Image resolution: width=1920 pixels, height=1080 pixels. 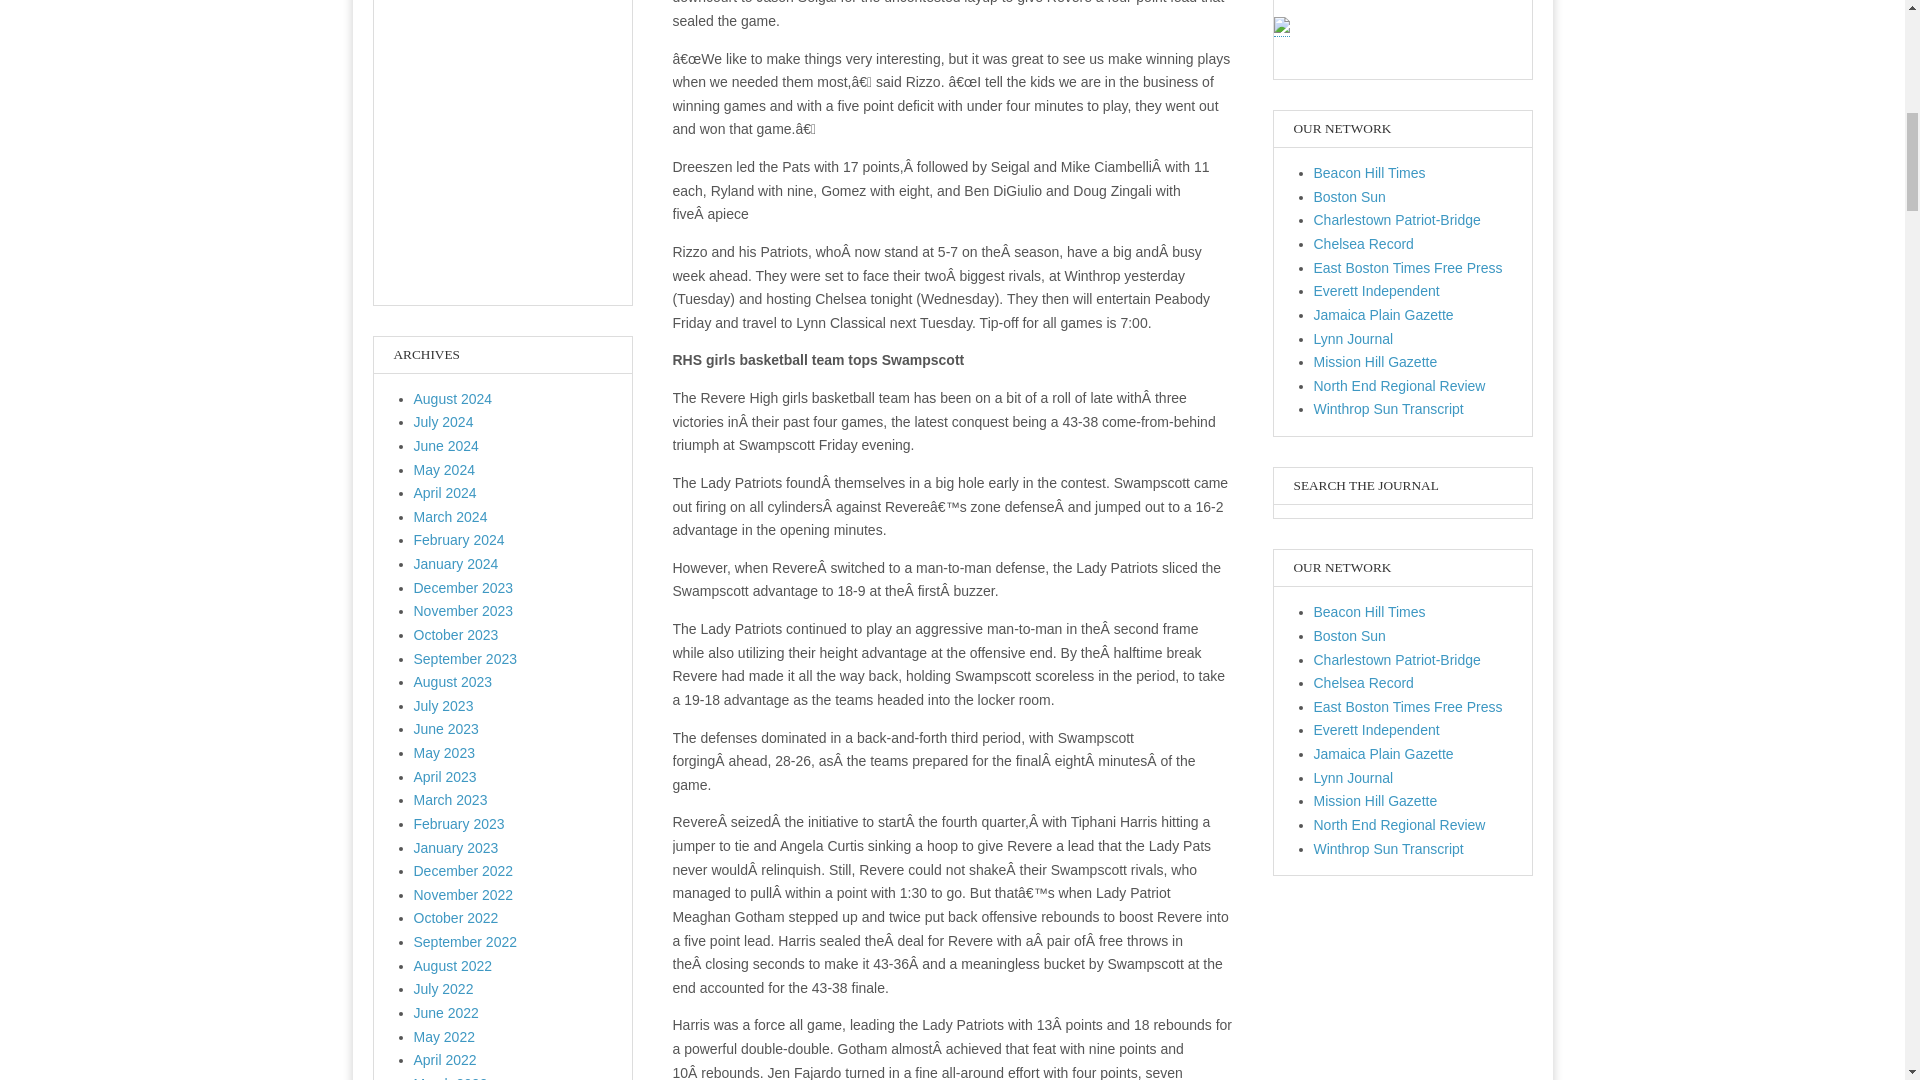 What do you see at coordinates (1363, 683) in the screenshot?
I see `Chelsea Record` at bounding box center [1363, 683].